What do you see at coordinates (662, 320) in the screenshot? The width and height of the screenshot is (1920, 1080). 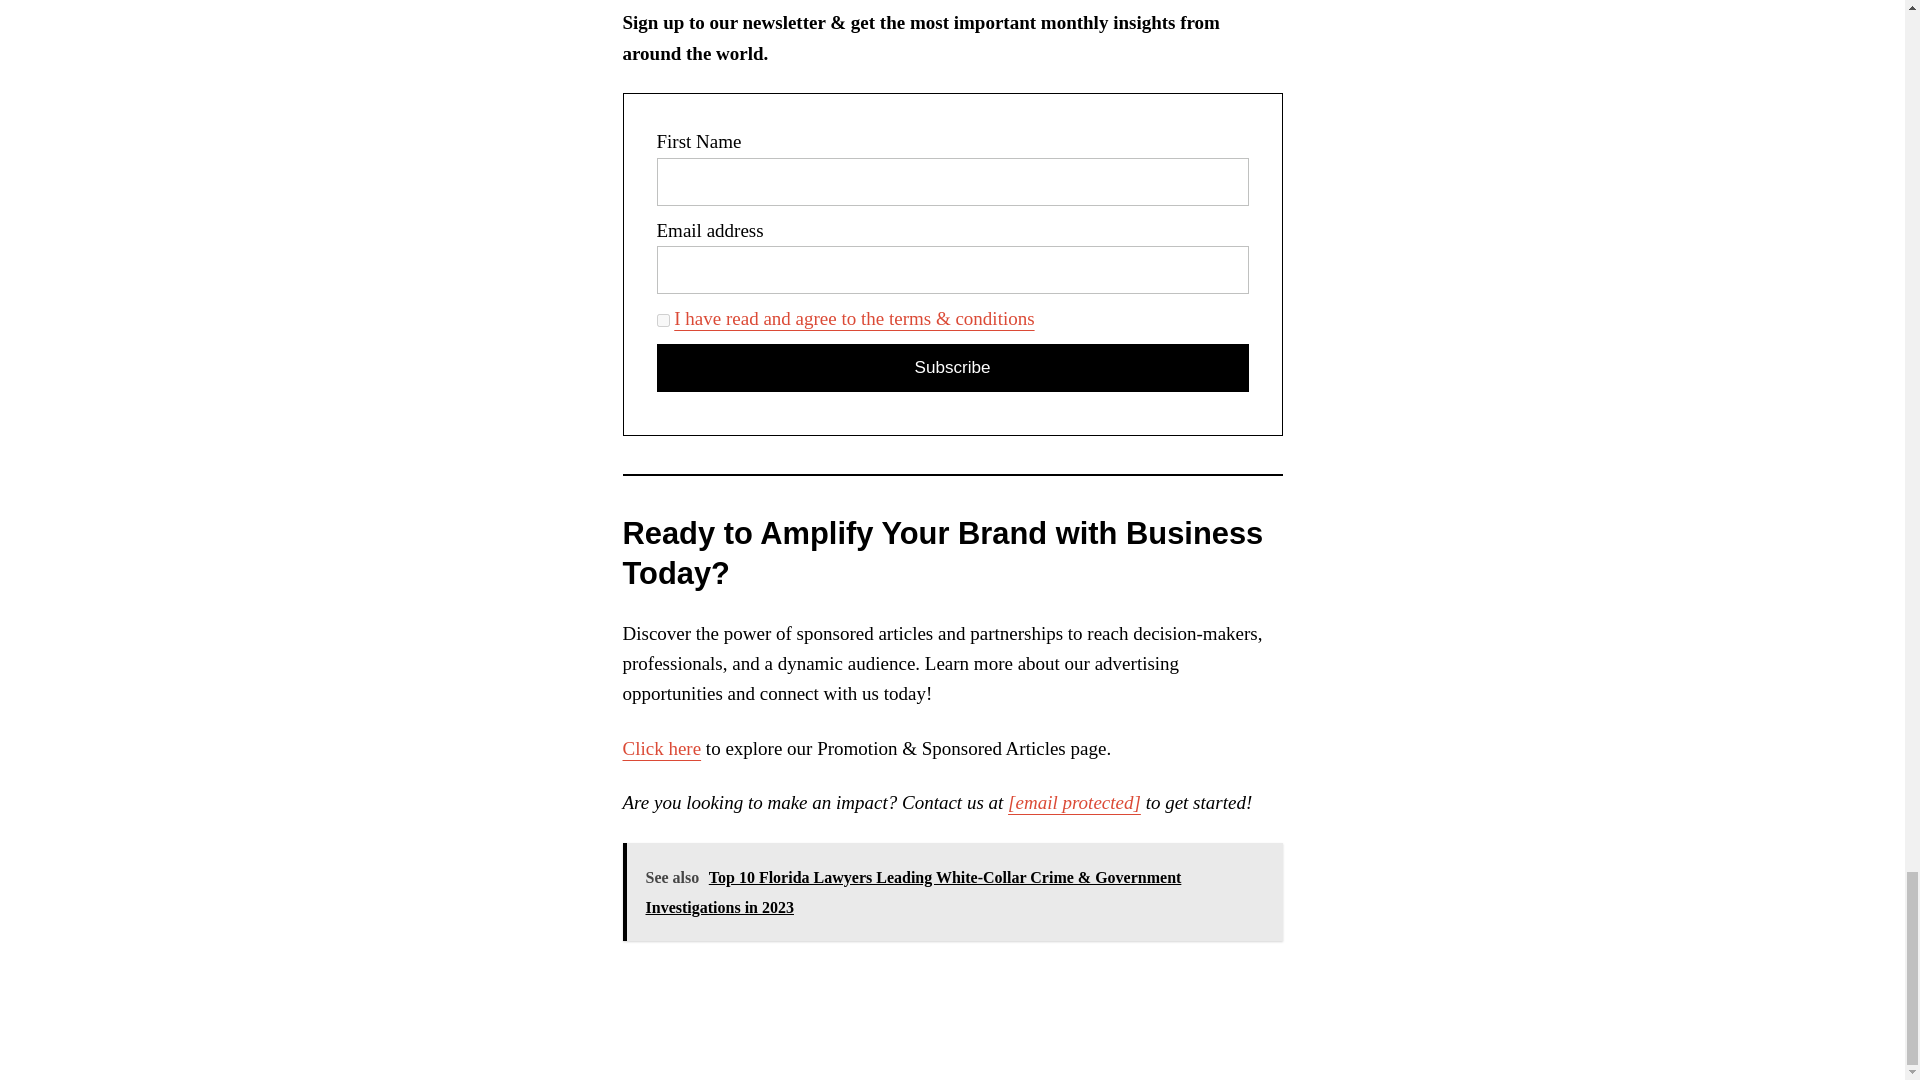 I see `1` at bounding box center [662, 320].